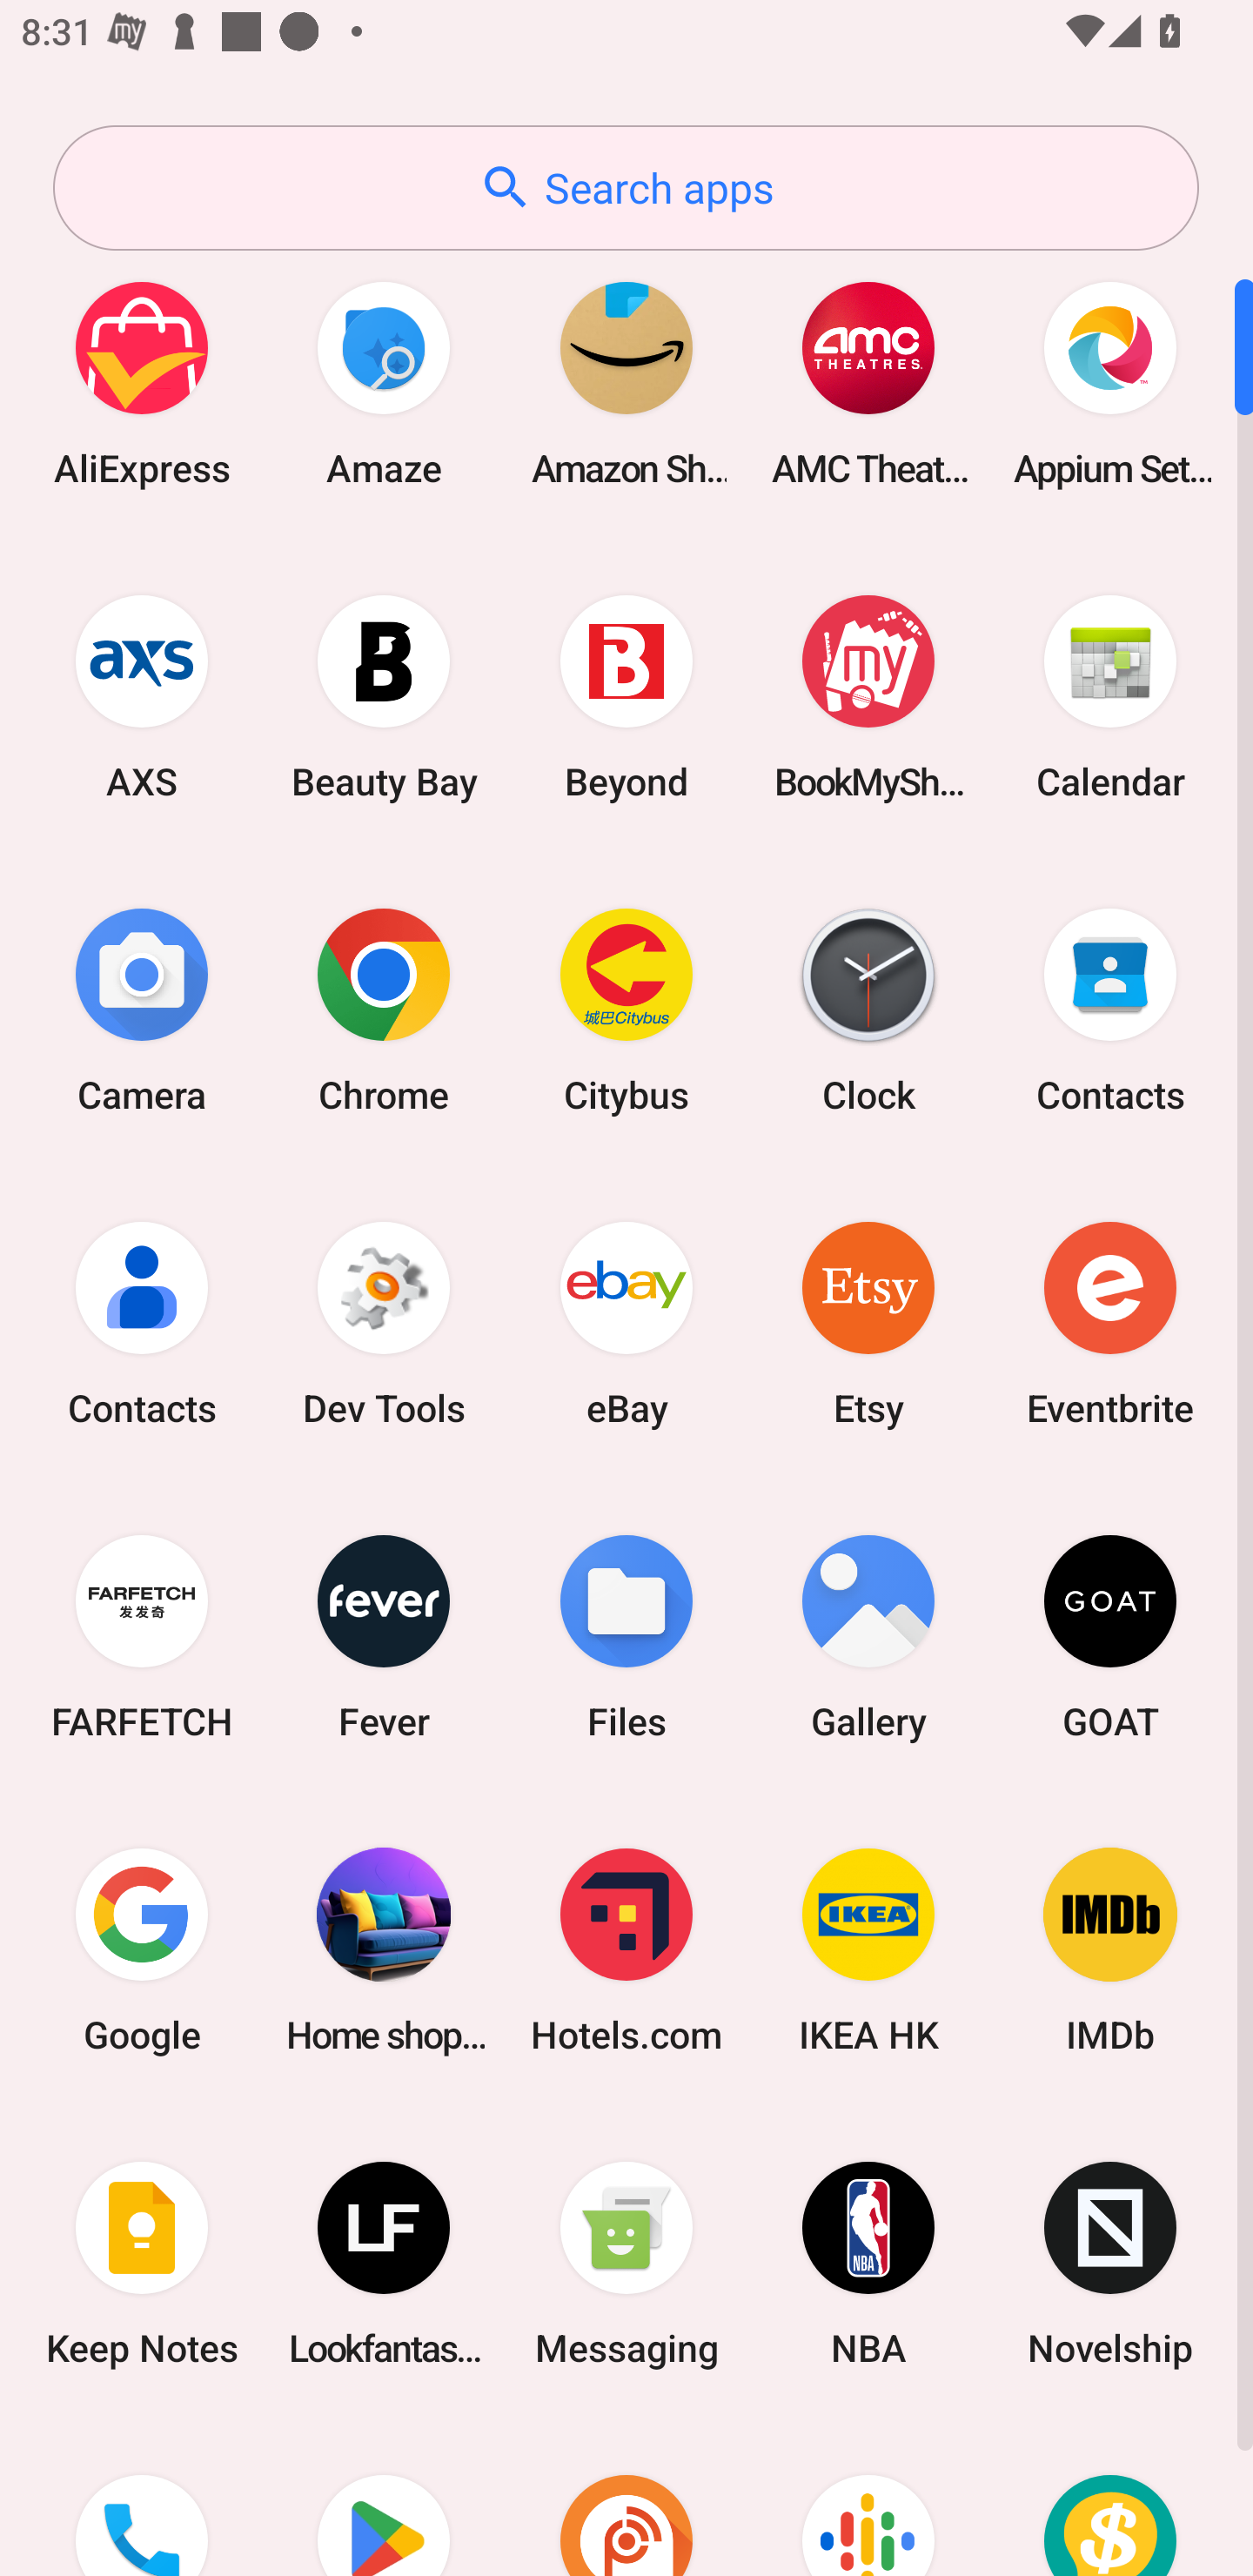 The image size is (1253, 2576). What do you see at coordinates (1110, 1010) in the screenshot?
I see `Contacts` at bounding box center [1110, 1010].